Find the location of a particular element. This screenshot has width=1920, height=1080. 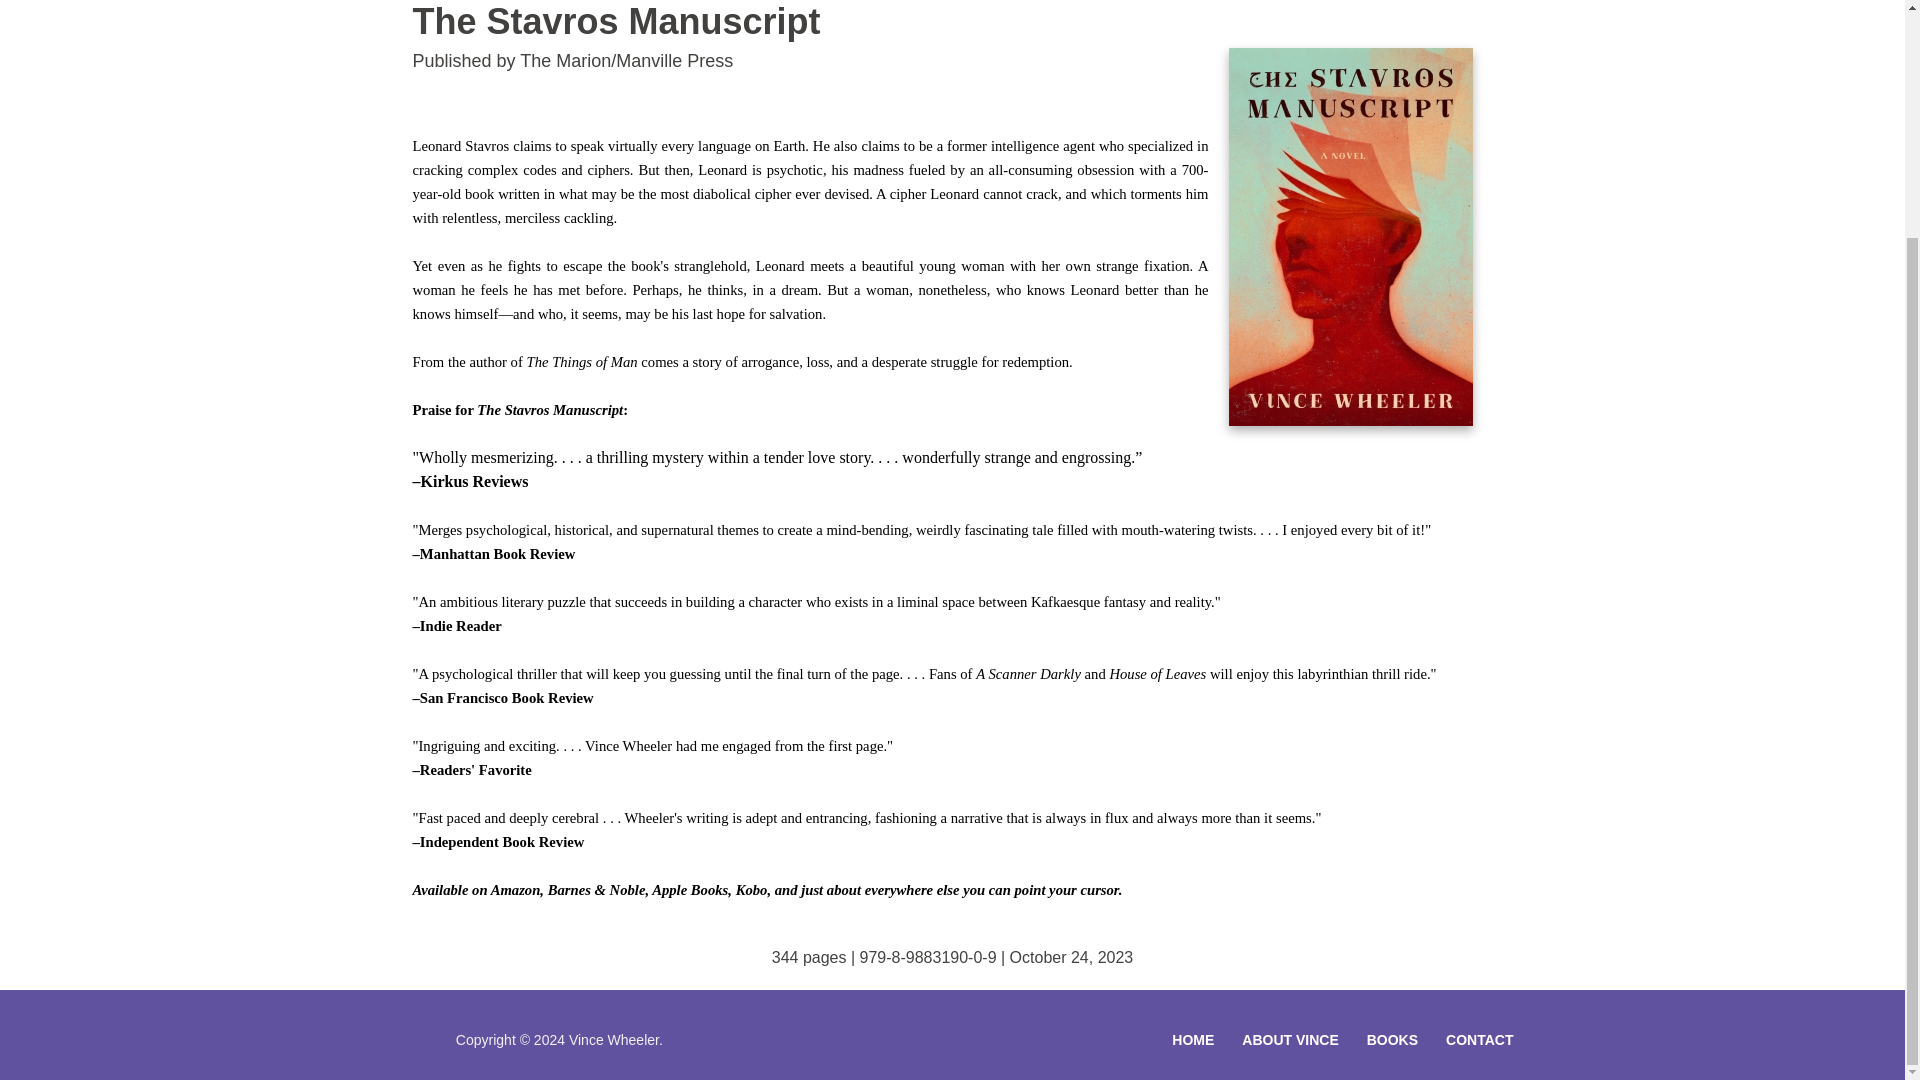

ABOUT VINCE is located at coordinates (1290, 1040).